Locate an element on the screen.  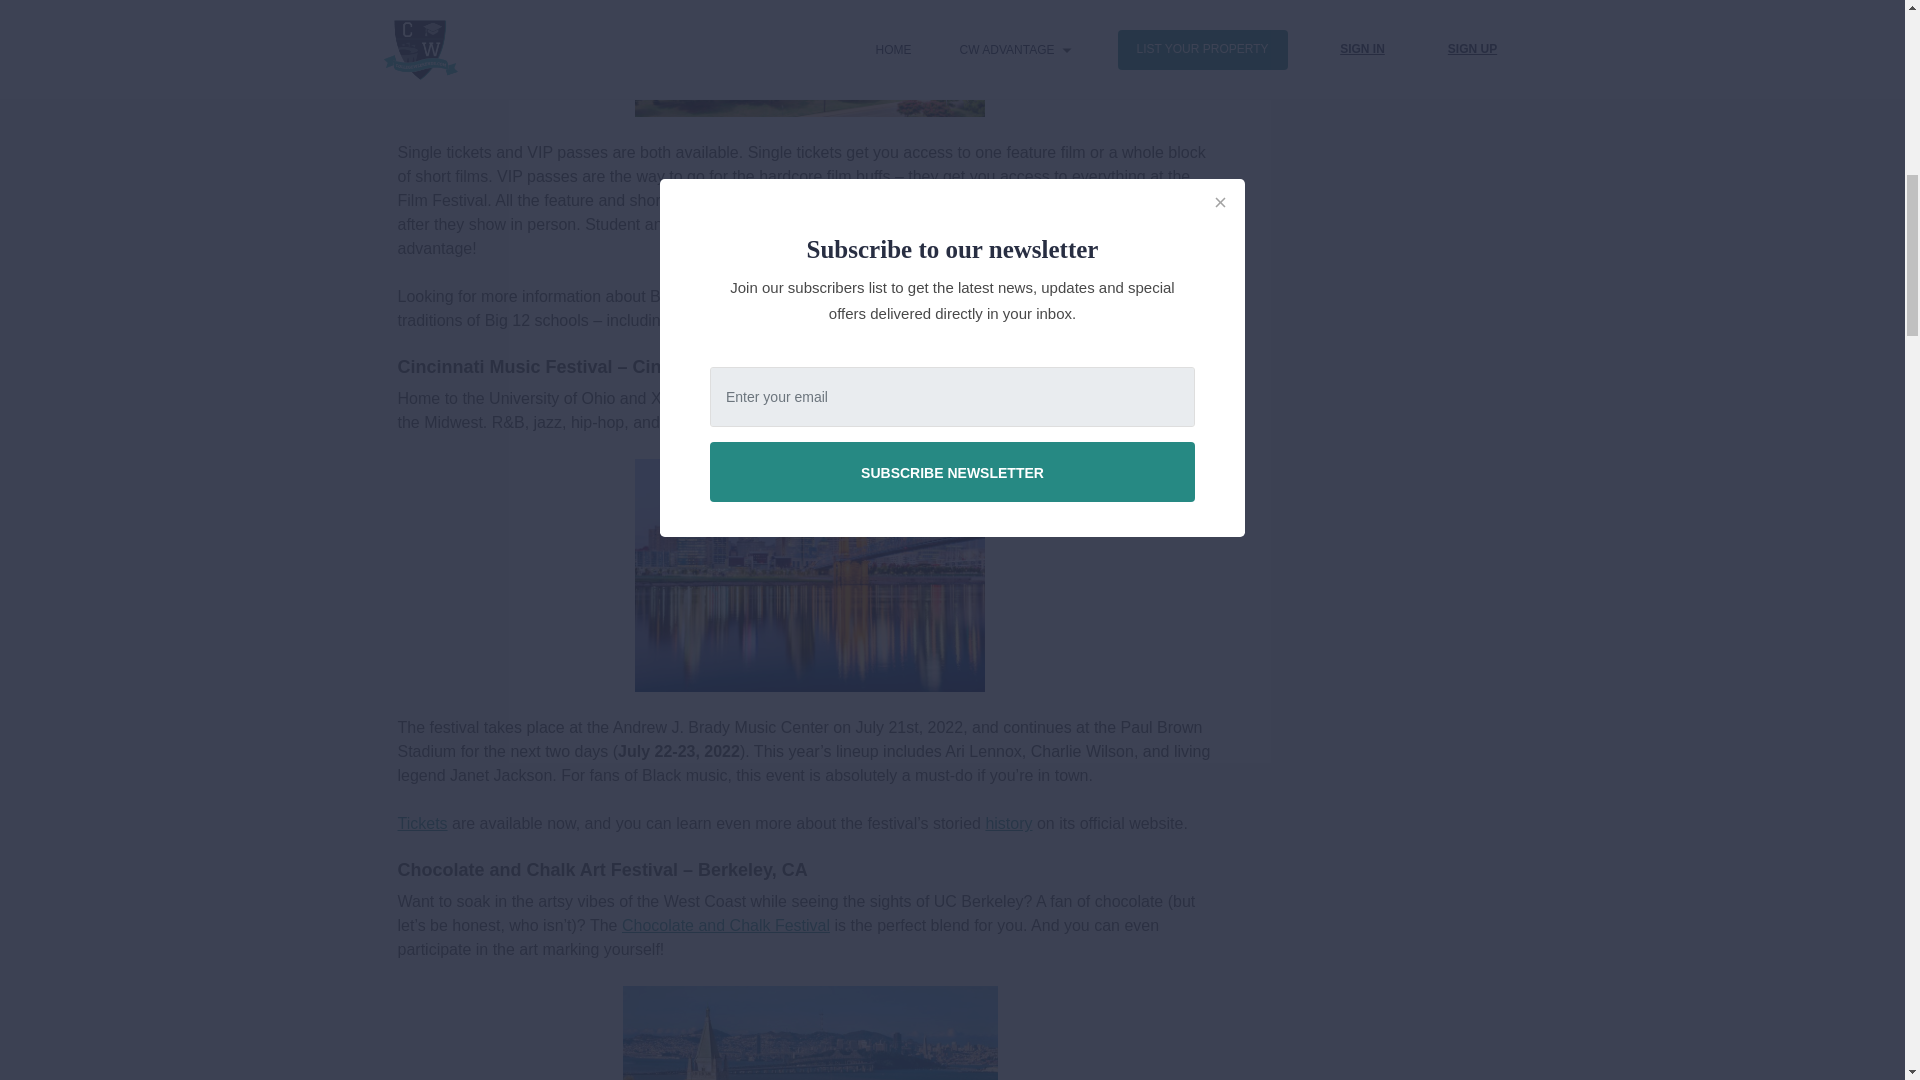
here is located at coordinates (753, 320).